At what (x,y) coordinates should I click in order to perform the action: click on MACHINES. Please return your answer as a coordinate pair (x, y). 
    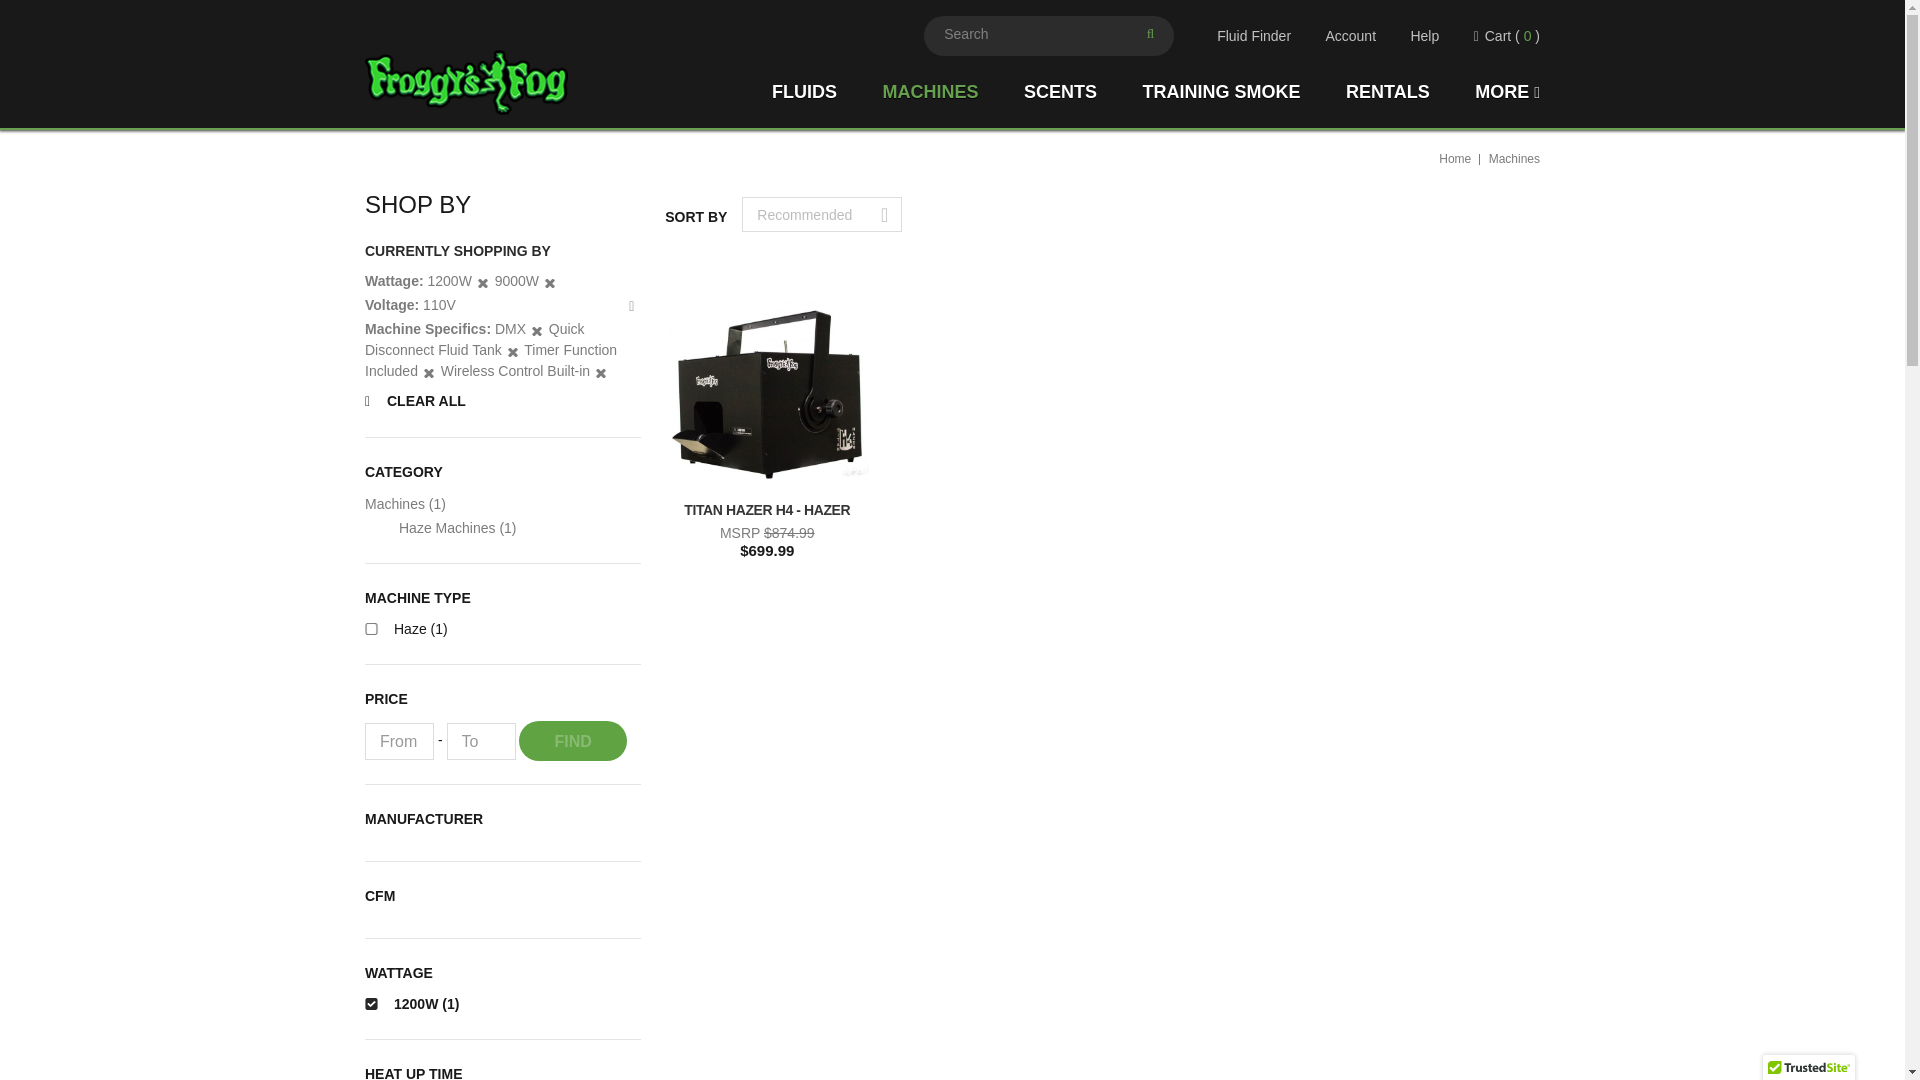
    Looking at the image, I should click on (952, 92).